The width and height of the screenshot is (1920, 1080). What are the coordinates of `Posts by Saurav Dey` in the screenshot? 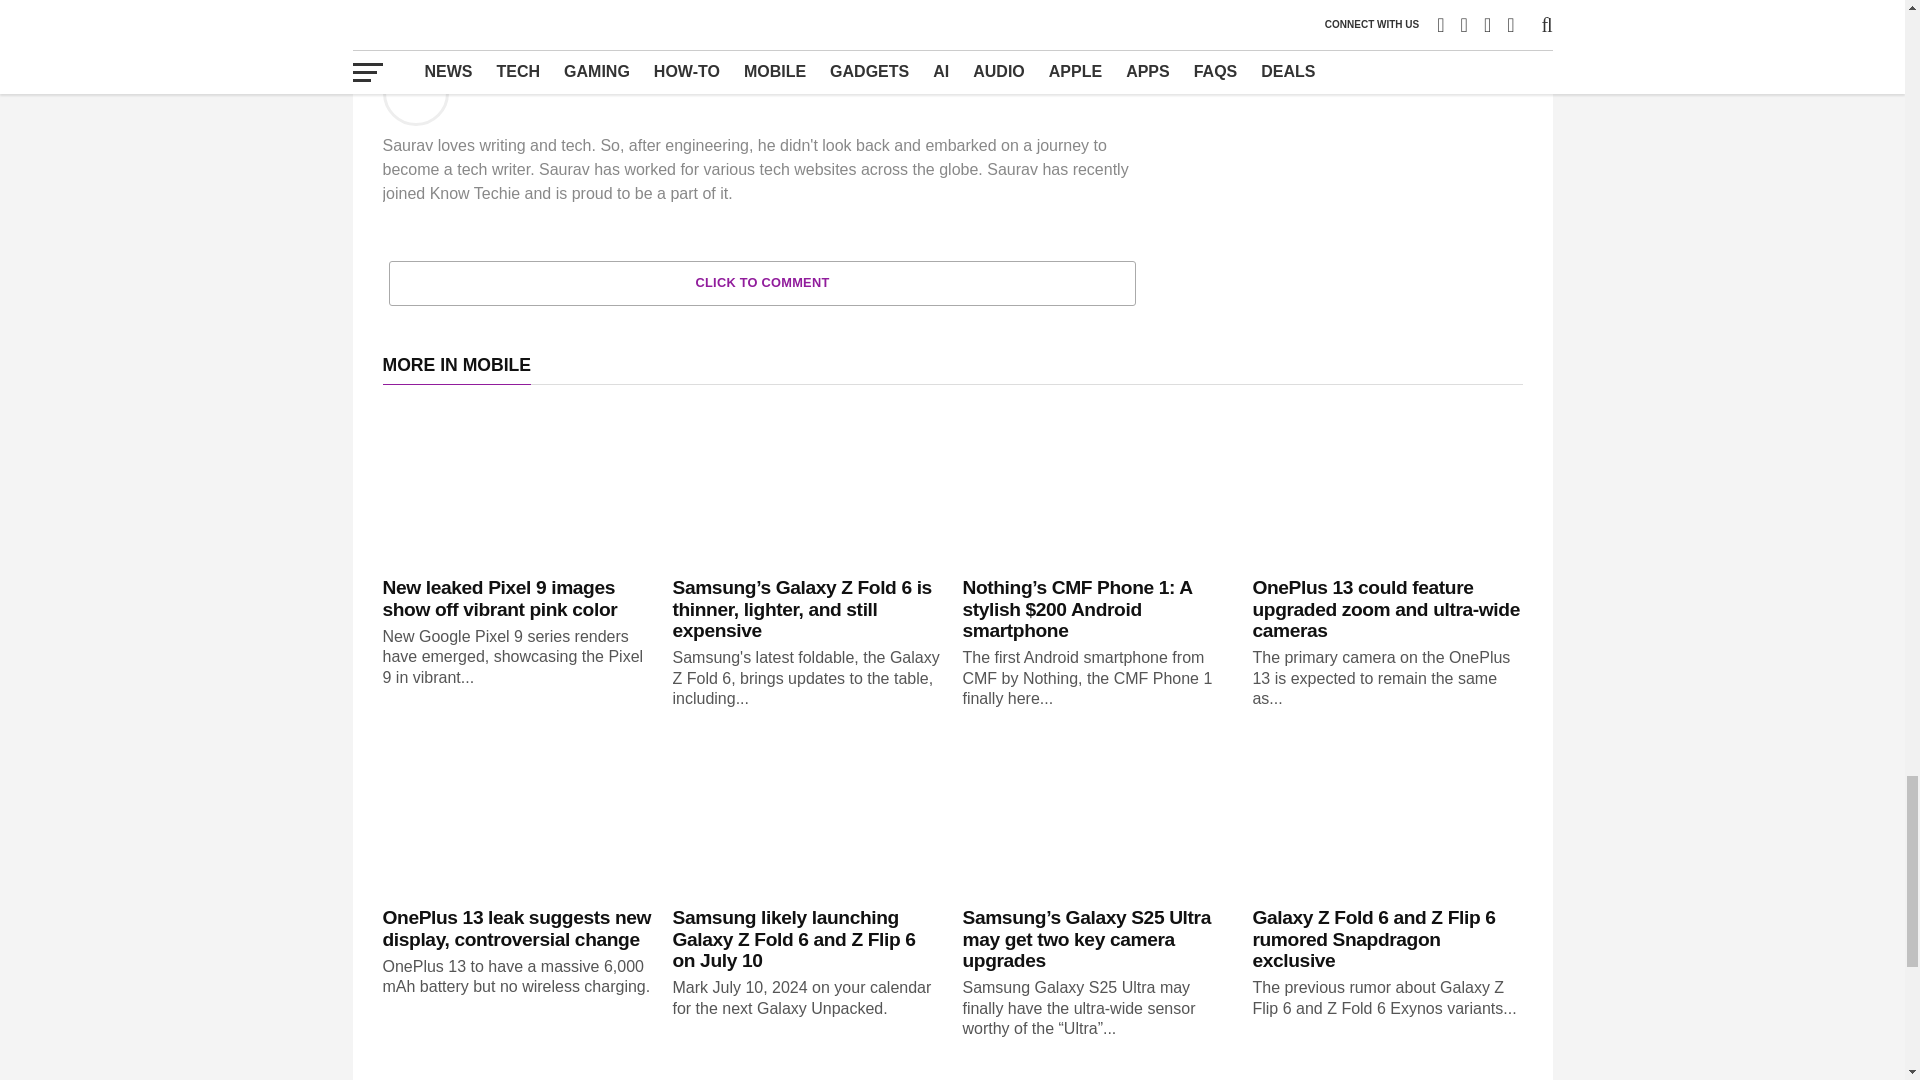 It's located at (510, 78).